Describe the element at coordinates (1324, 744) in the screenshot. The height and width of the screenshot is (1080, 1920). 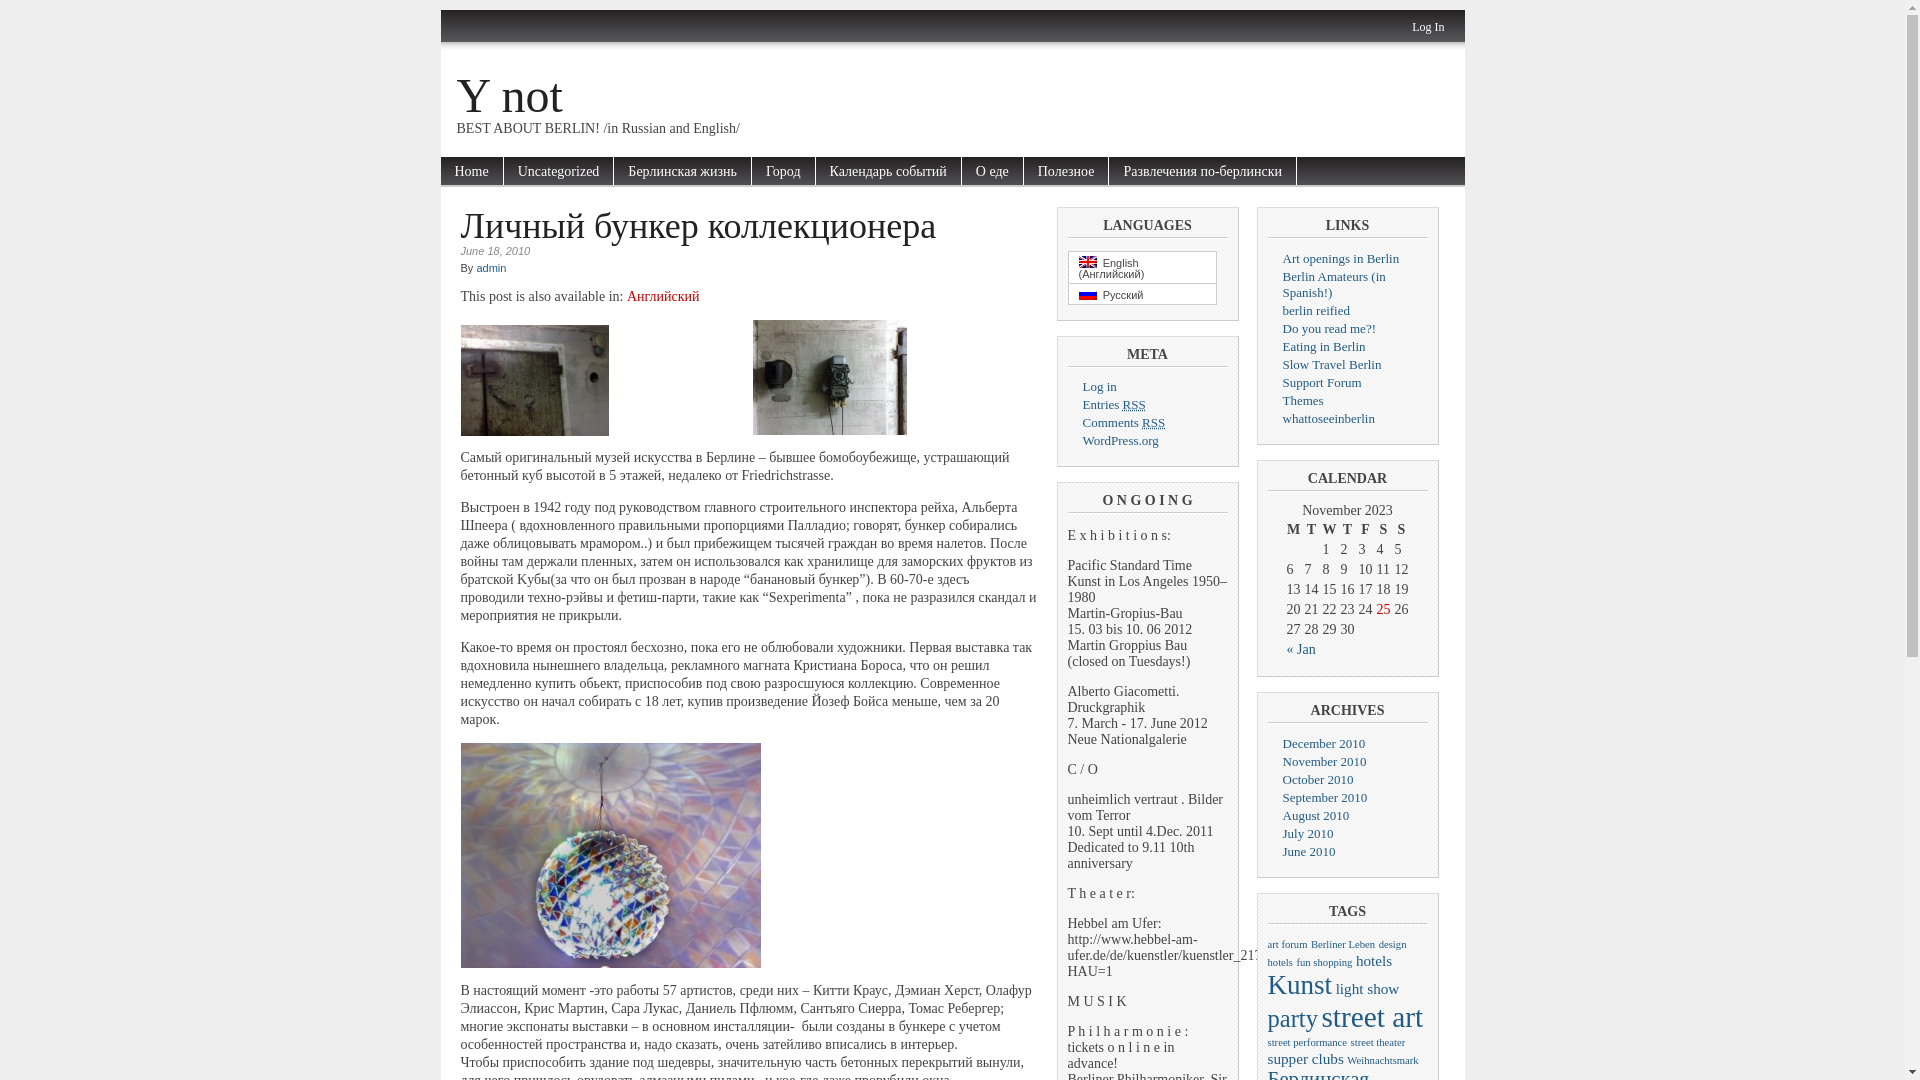
I see `December 2010` at that location.